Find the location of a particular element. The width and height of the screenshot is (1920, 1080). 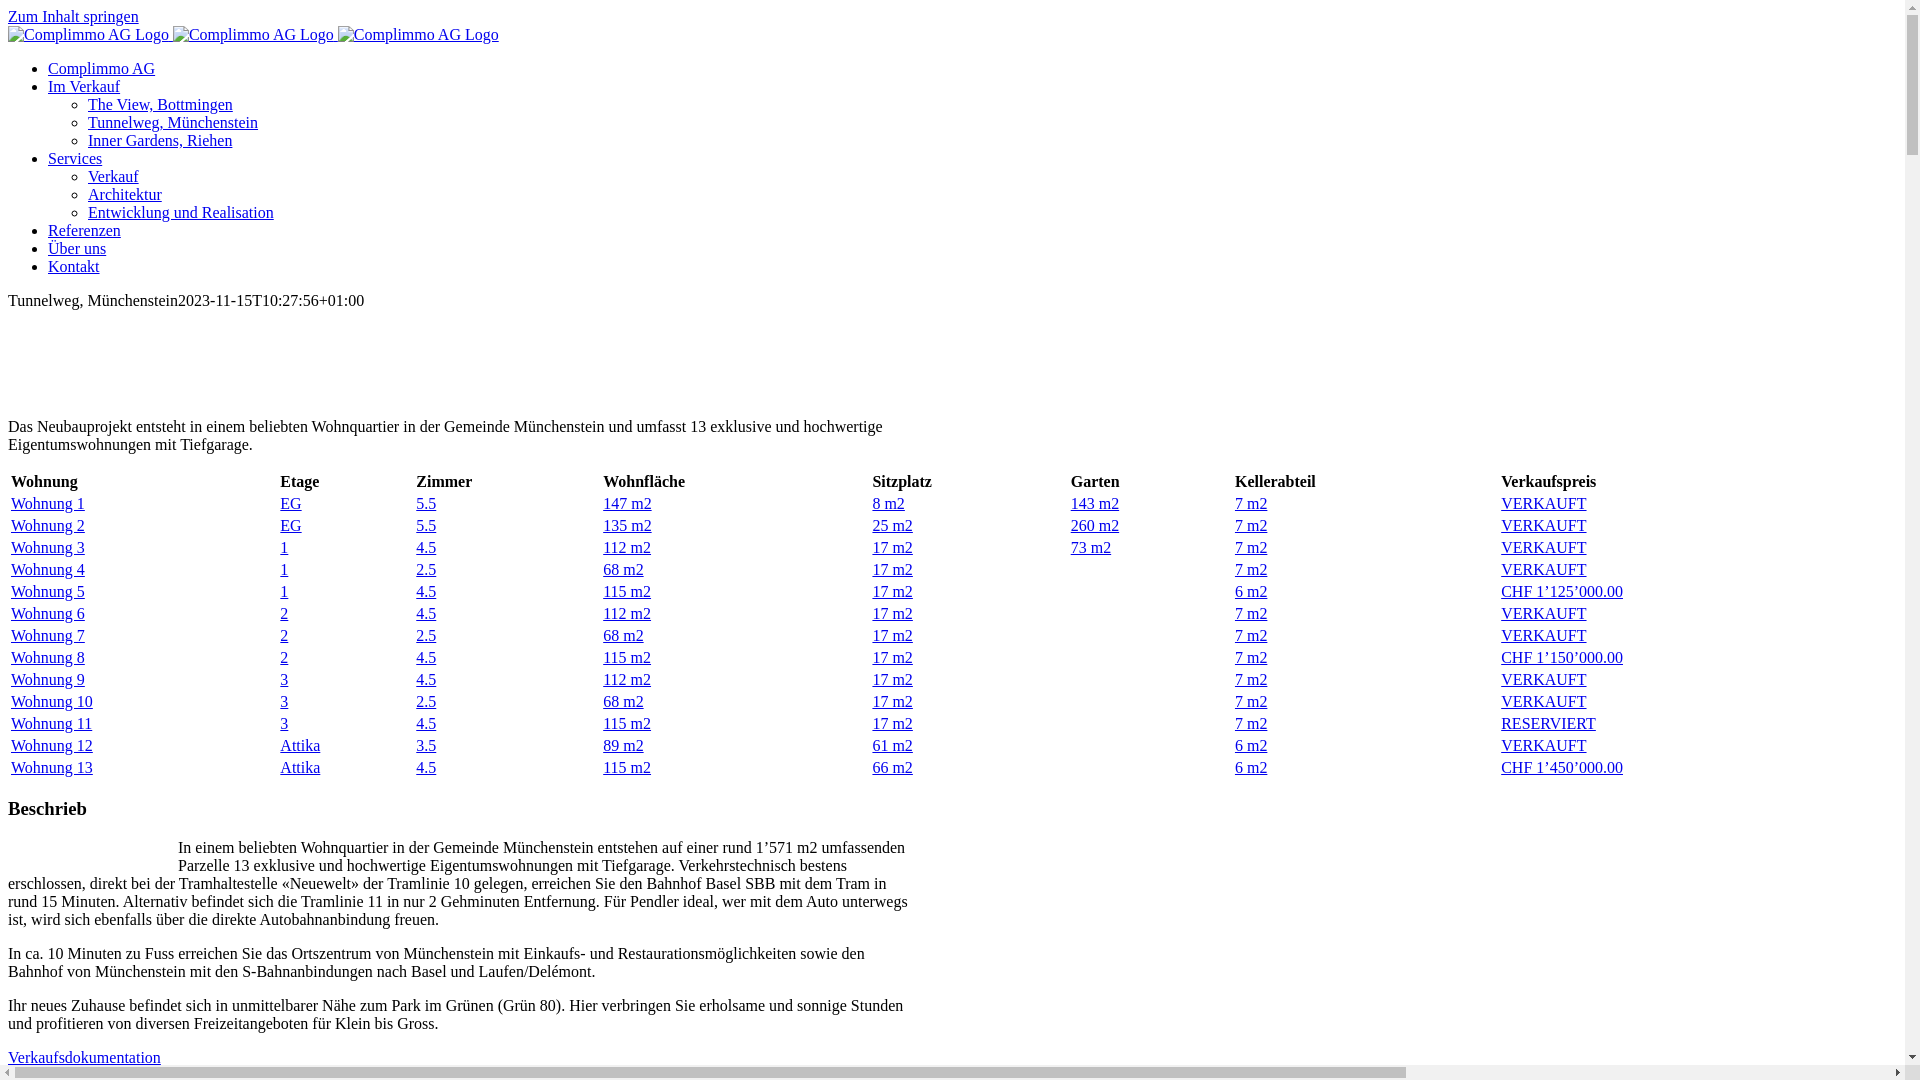

4.5 is located at coordinates (426, 614).